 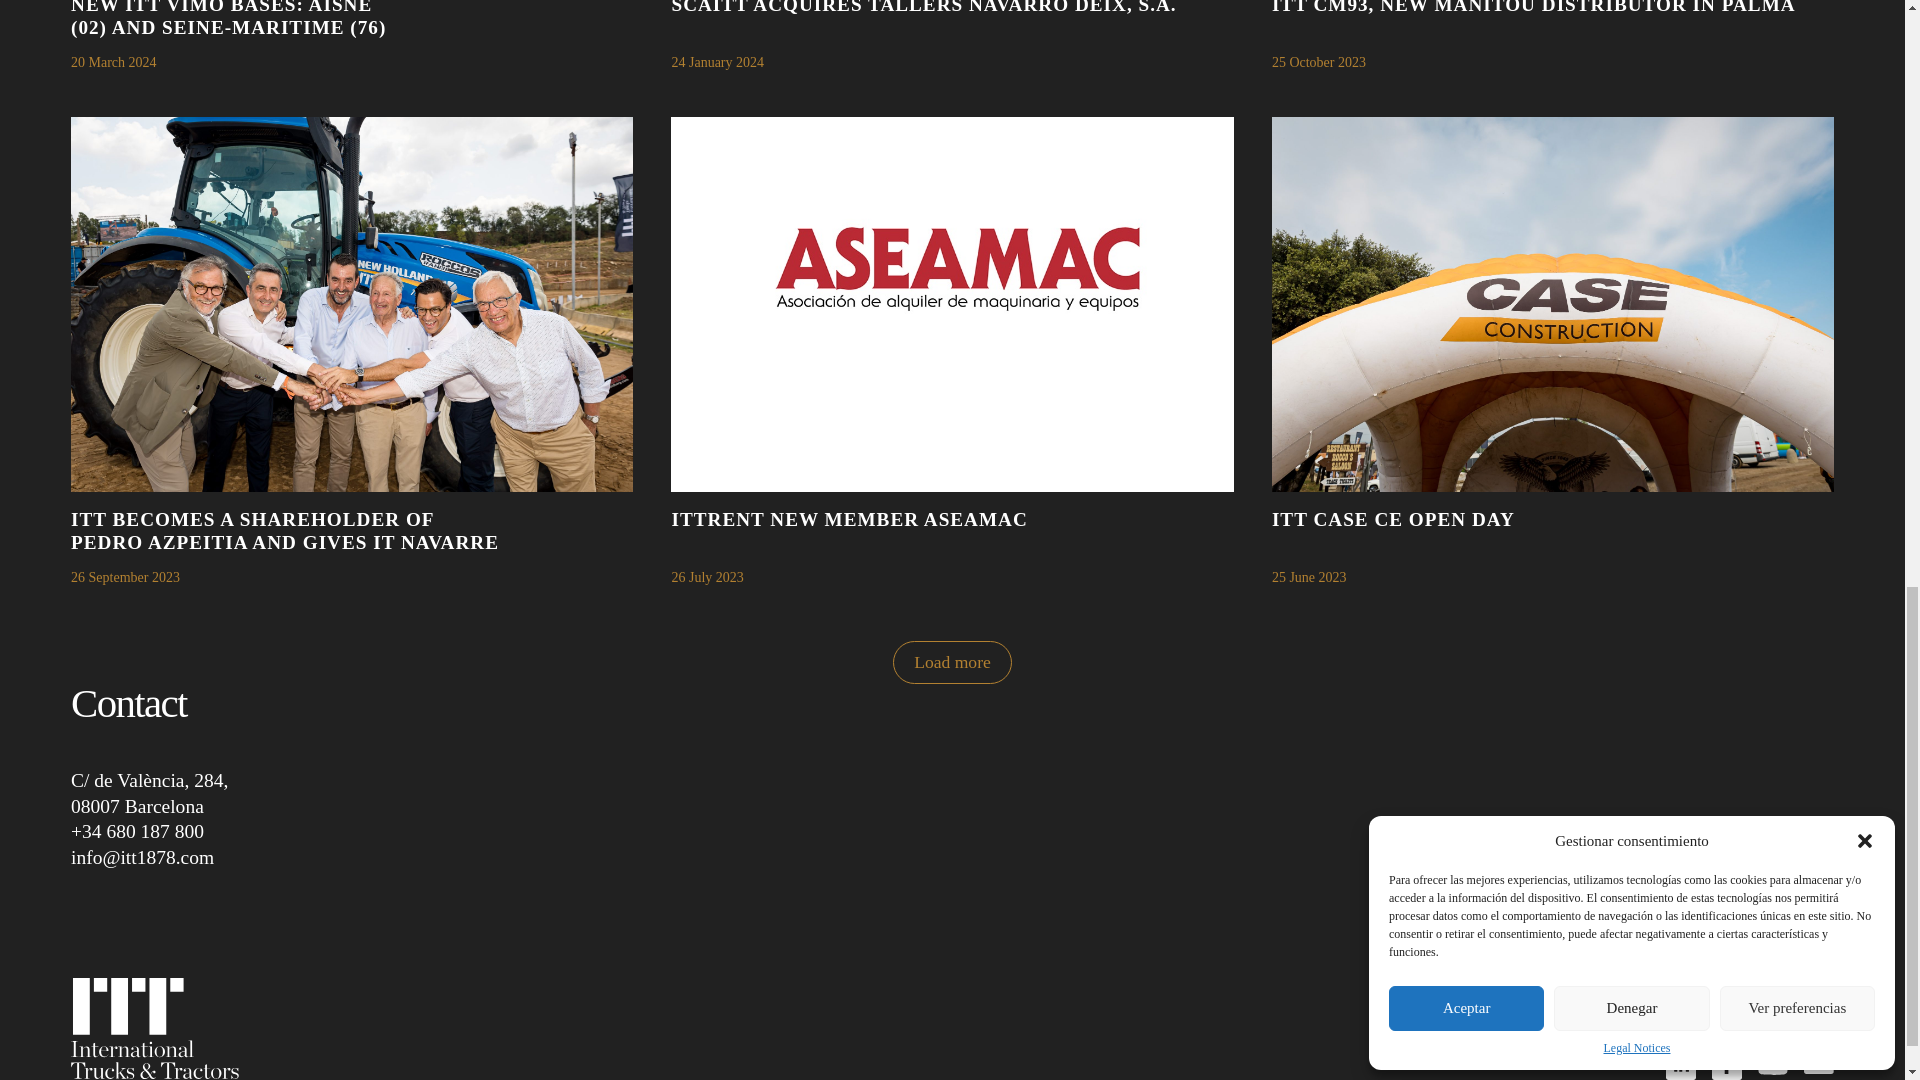 What do you see at coordinates (952, 662) in the screenshot?
I see `Load more` at bounding box center [952, 662].